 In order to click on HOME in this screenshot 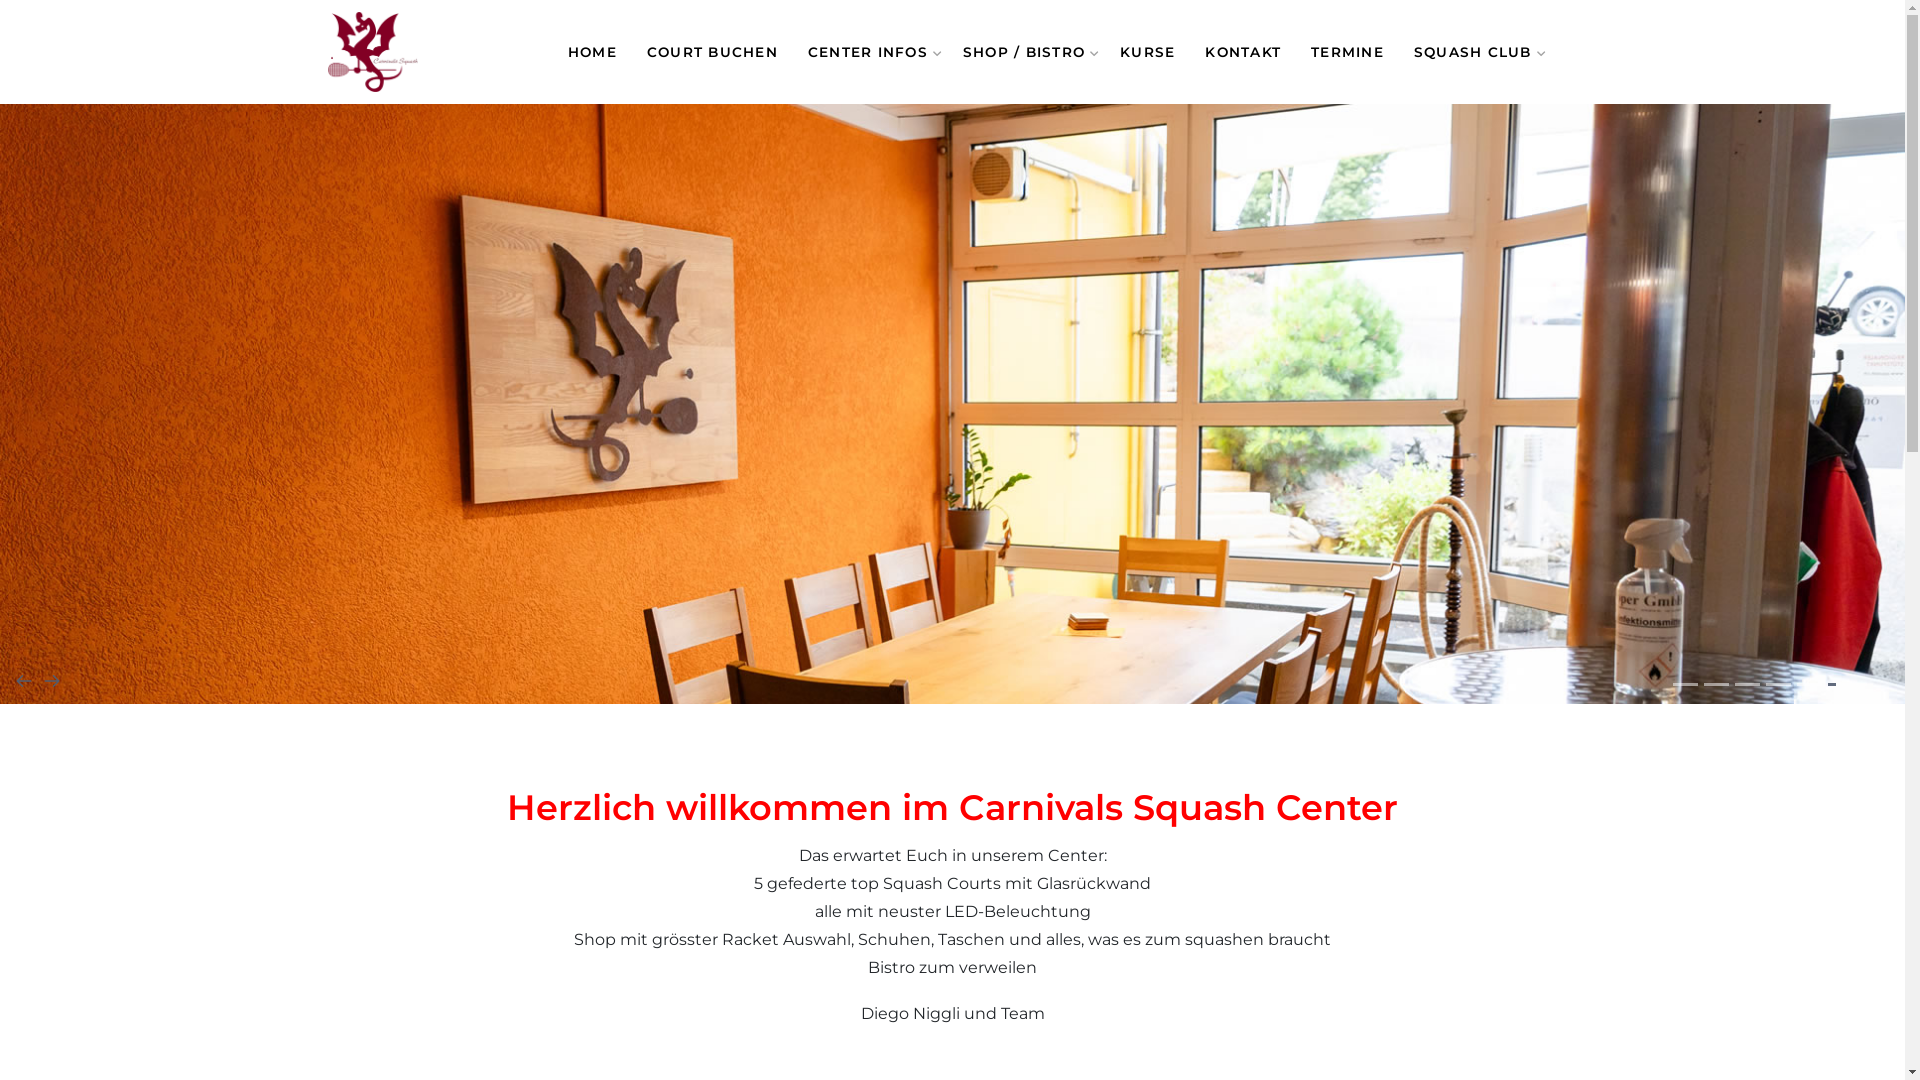, I will do `click(592, 52)`.